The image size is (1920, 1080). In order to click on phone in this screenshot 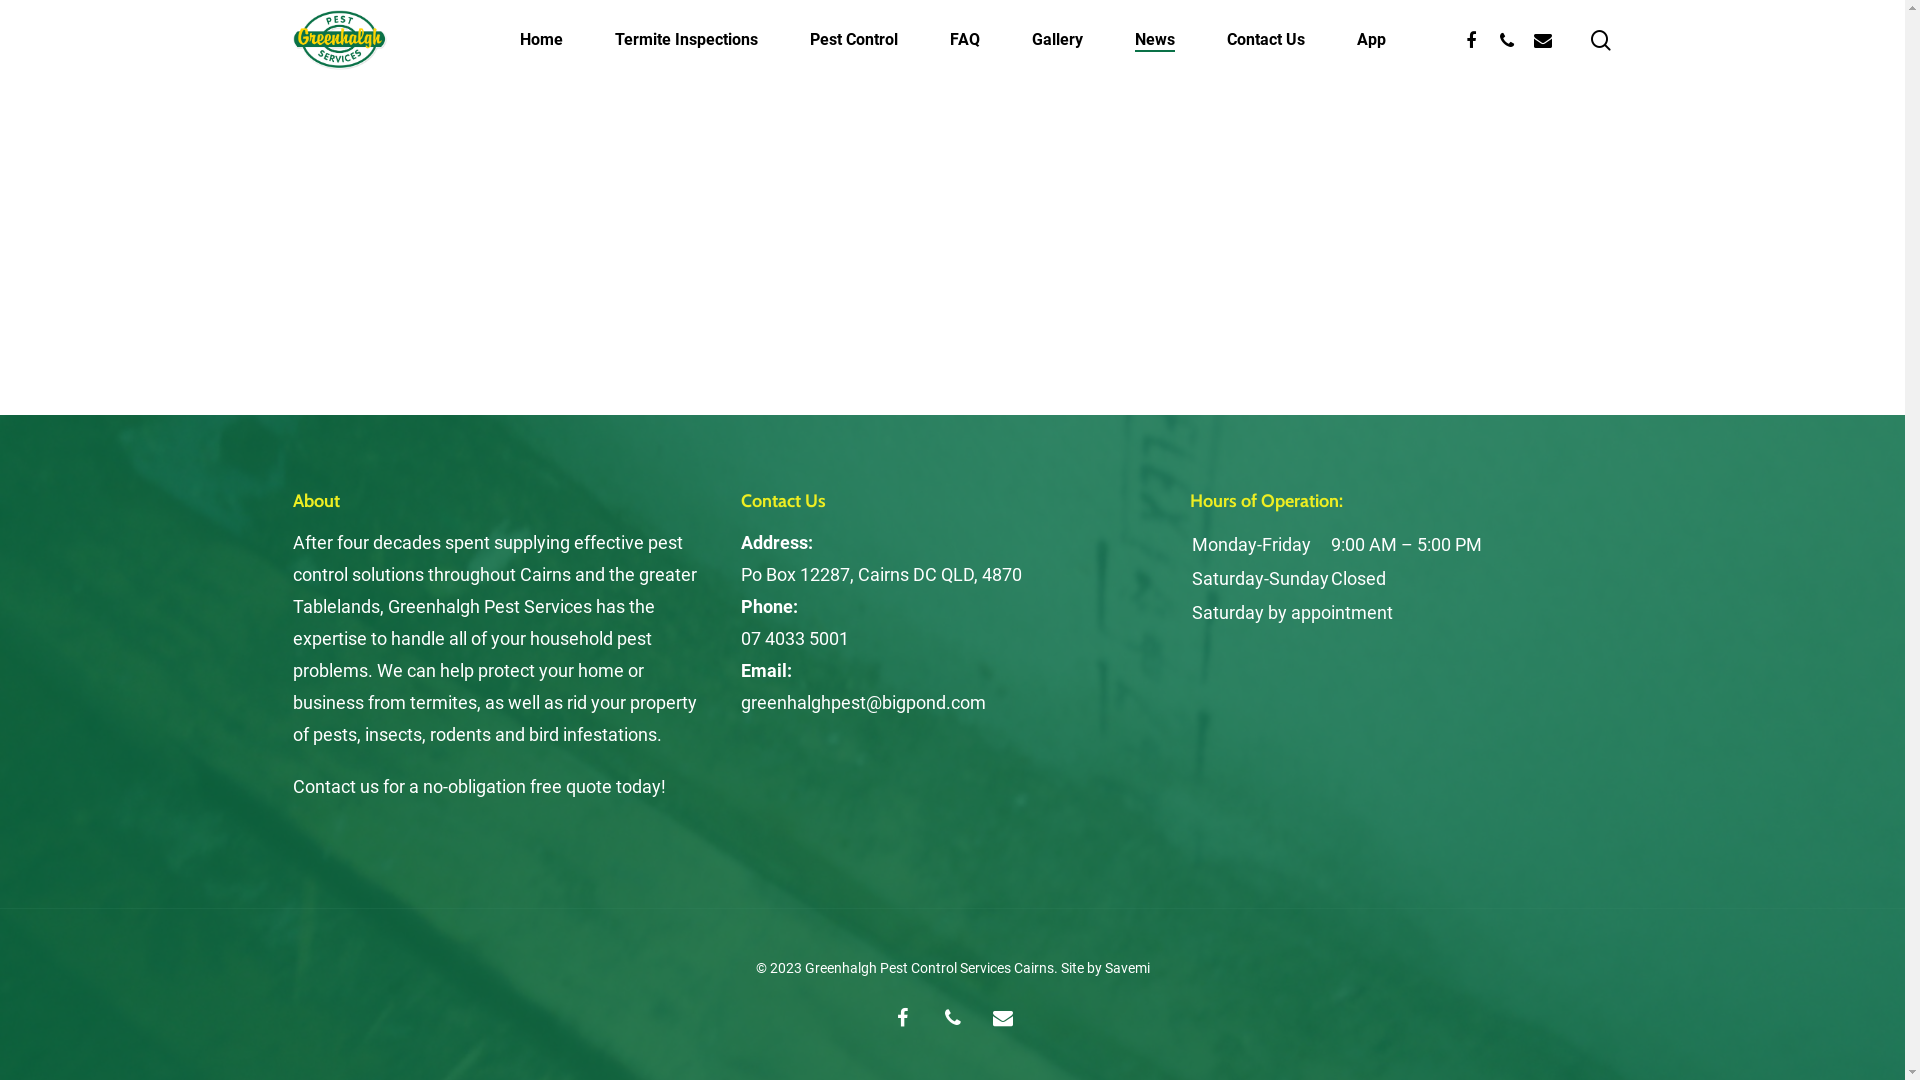, I will do `click(1506, 40)`.